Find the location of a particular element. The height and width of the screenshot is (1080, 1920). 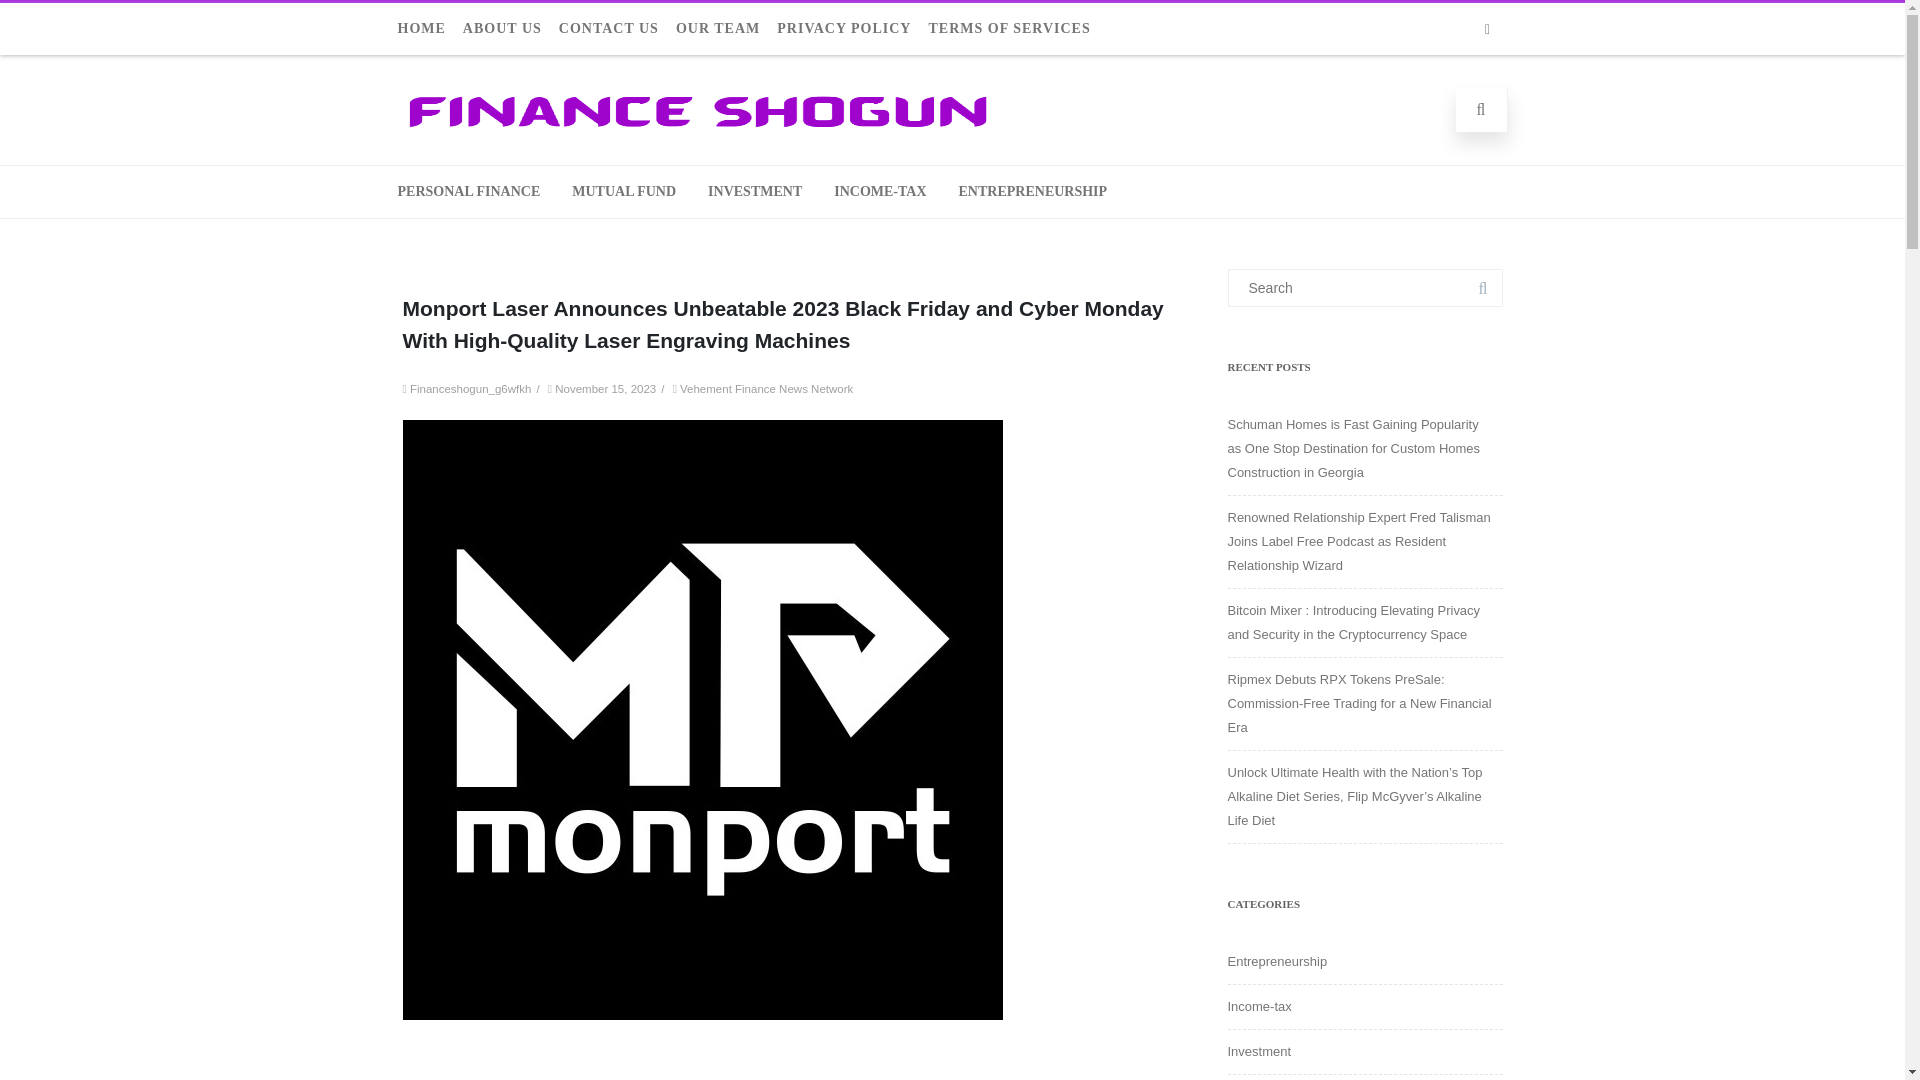

Finance Shogun is located at coordinates (698, 134).